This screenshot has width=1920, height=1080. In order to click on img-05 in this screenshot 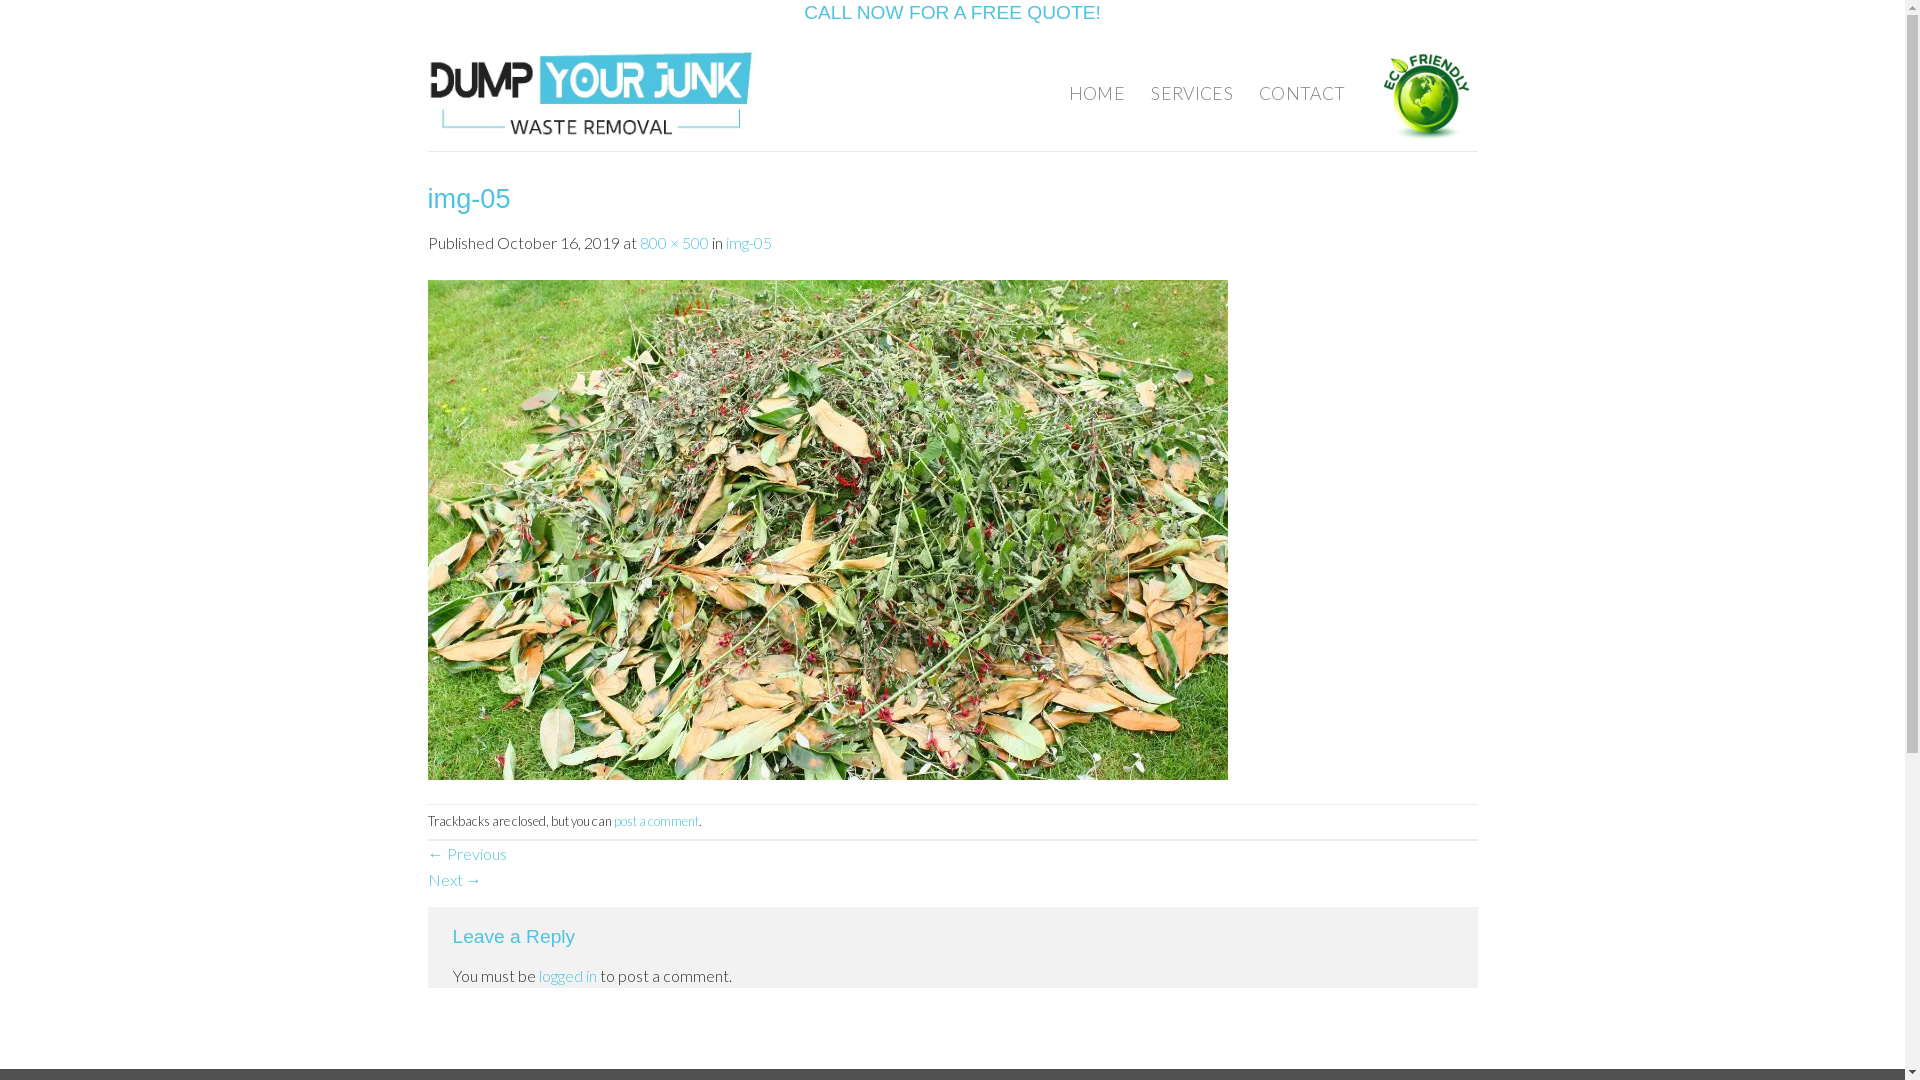, I will do `click(749, 242)`.